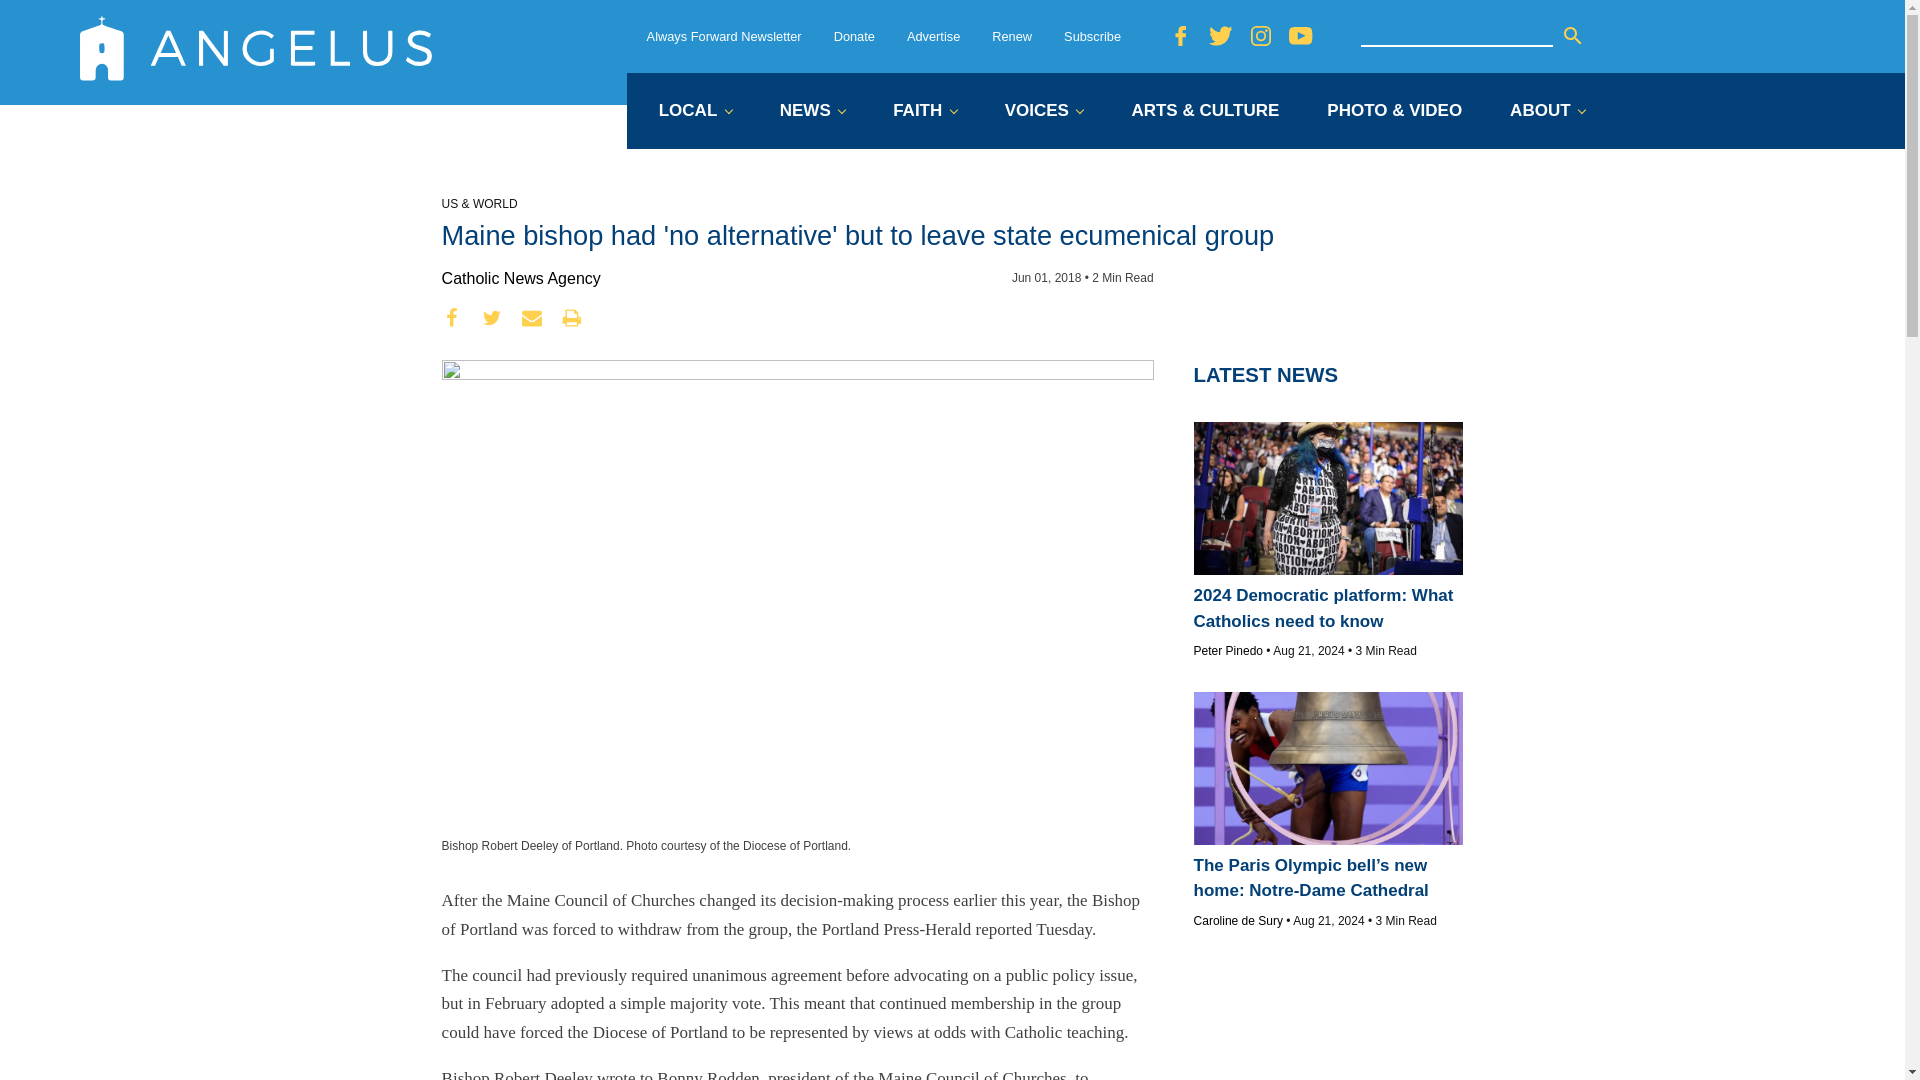 The height and width of the screenshot is (1080, 1920). I want to click on facebook, so click(452, 318).